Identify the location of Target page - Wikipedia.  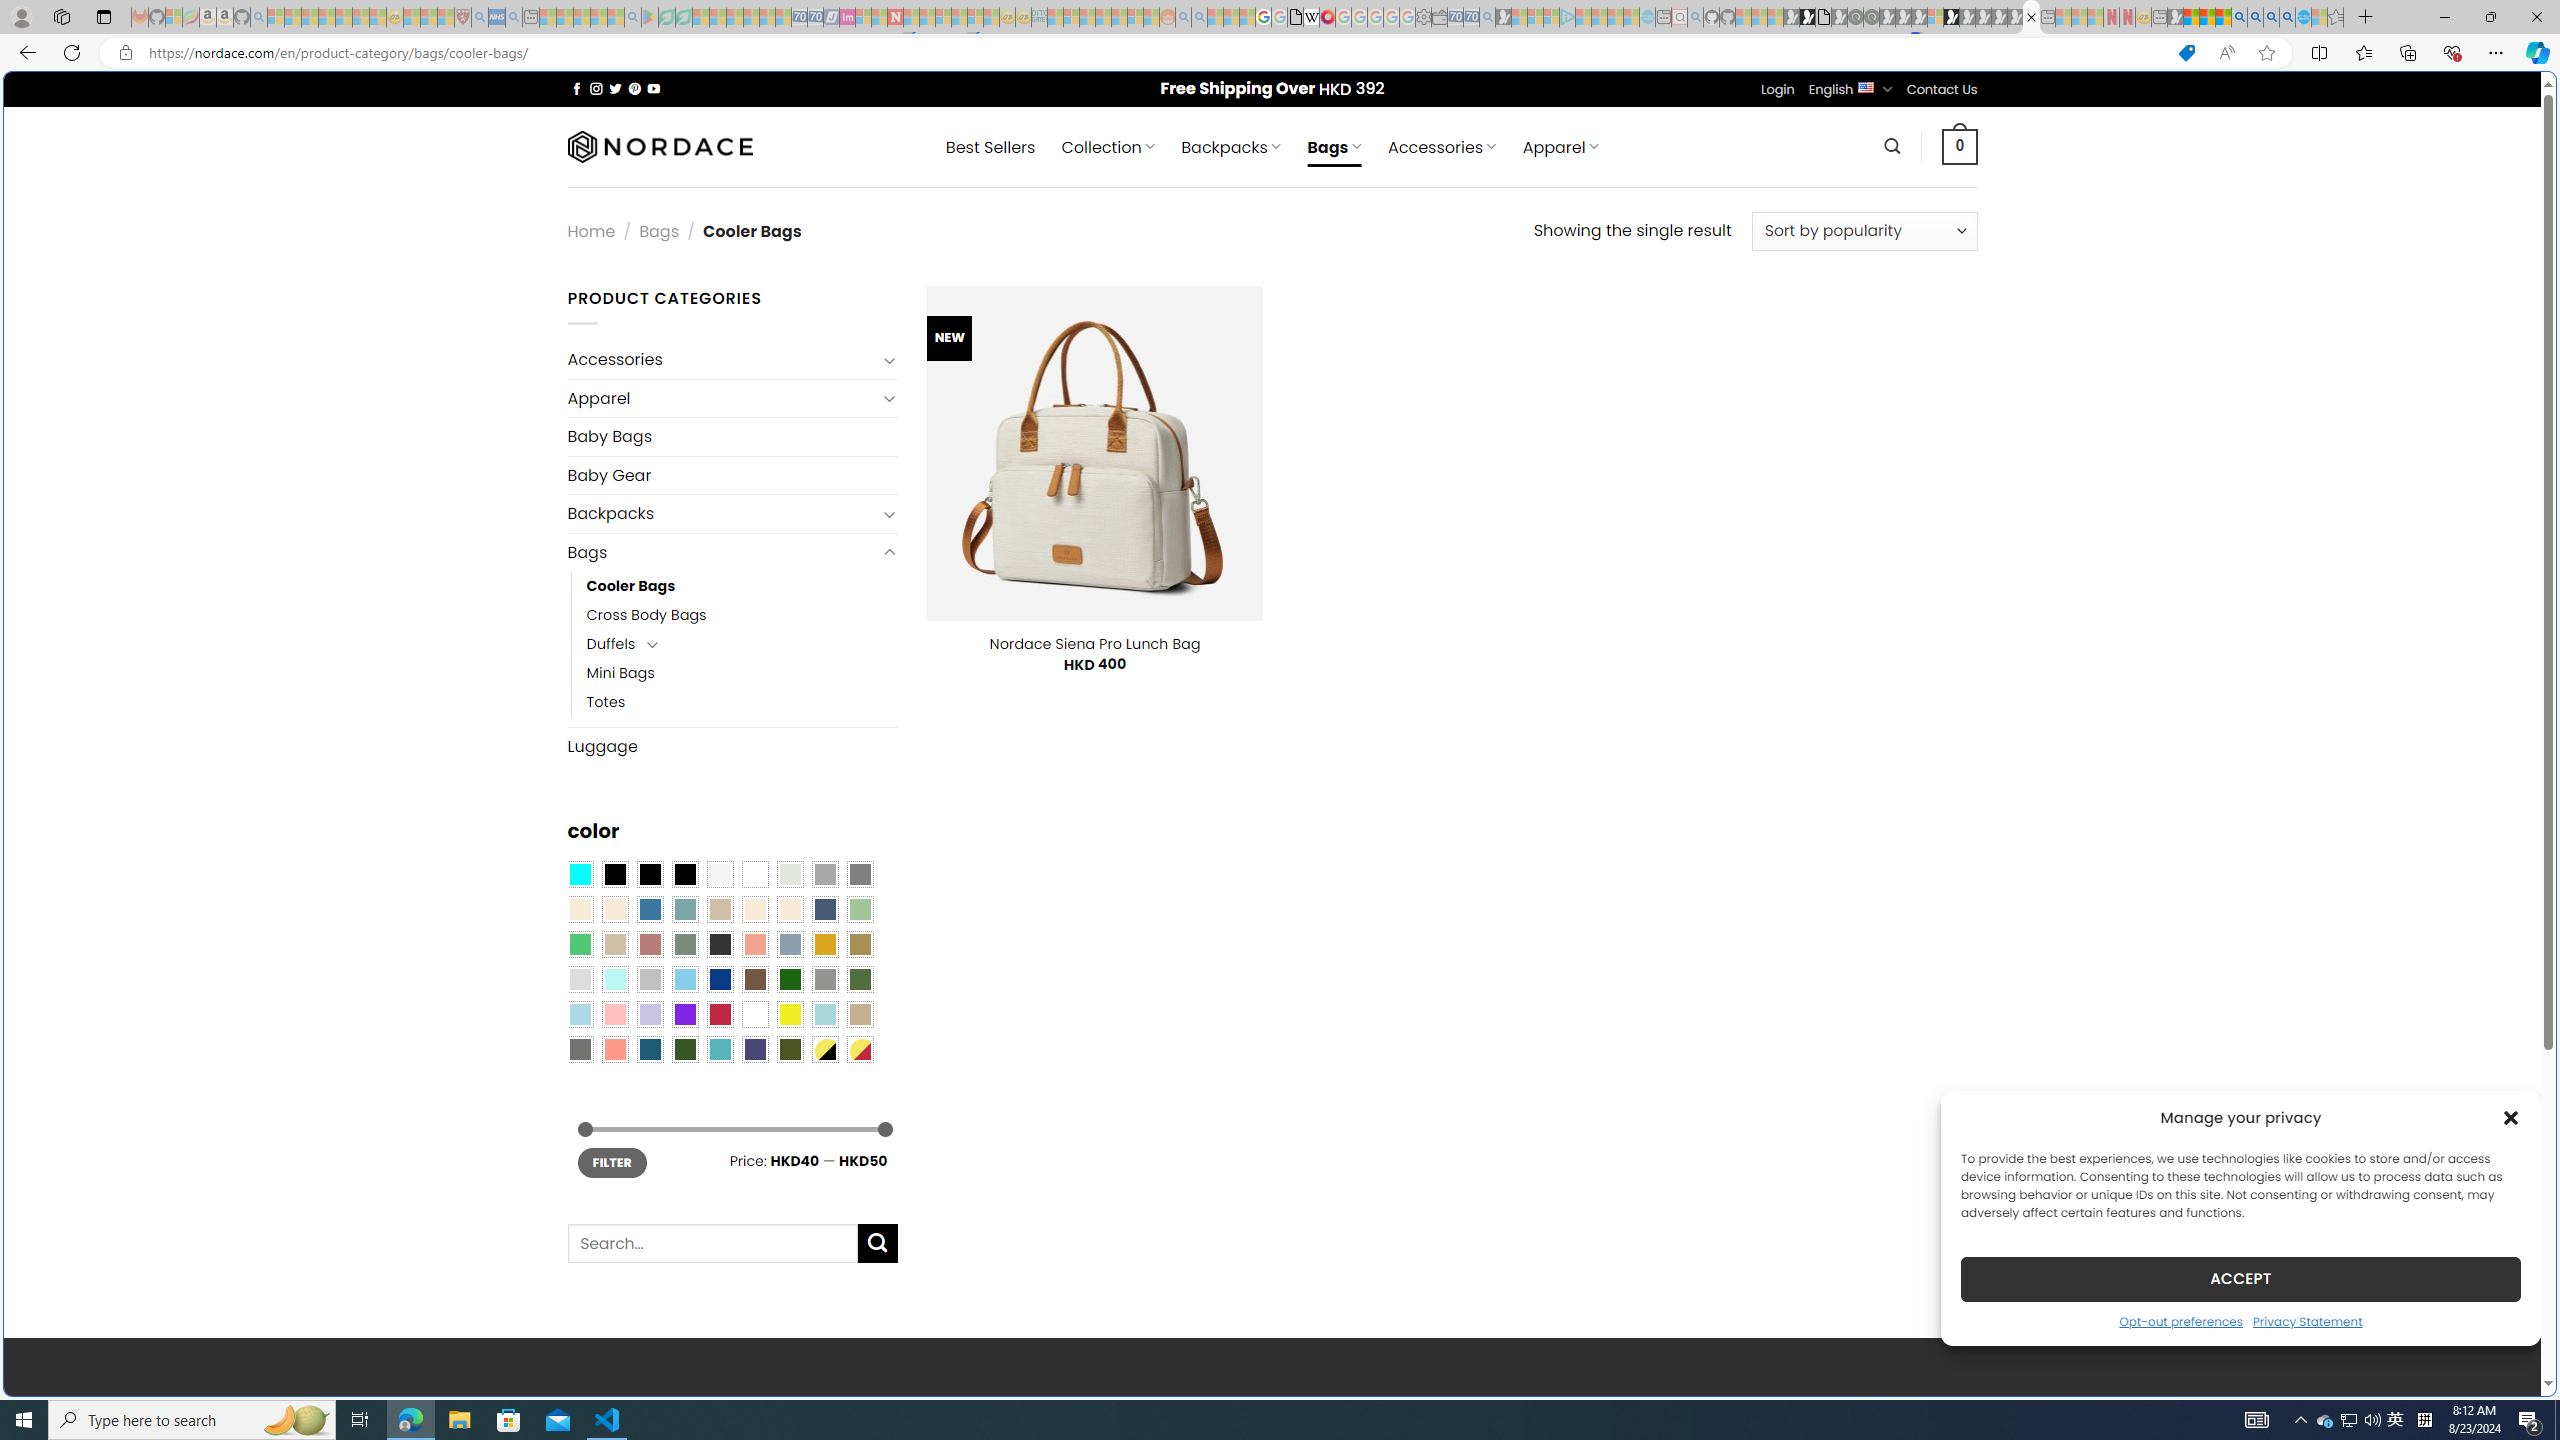
(1312, 17).